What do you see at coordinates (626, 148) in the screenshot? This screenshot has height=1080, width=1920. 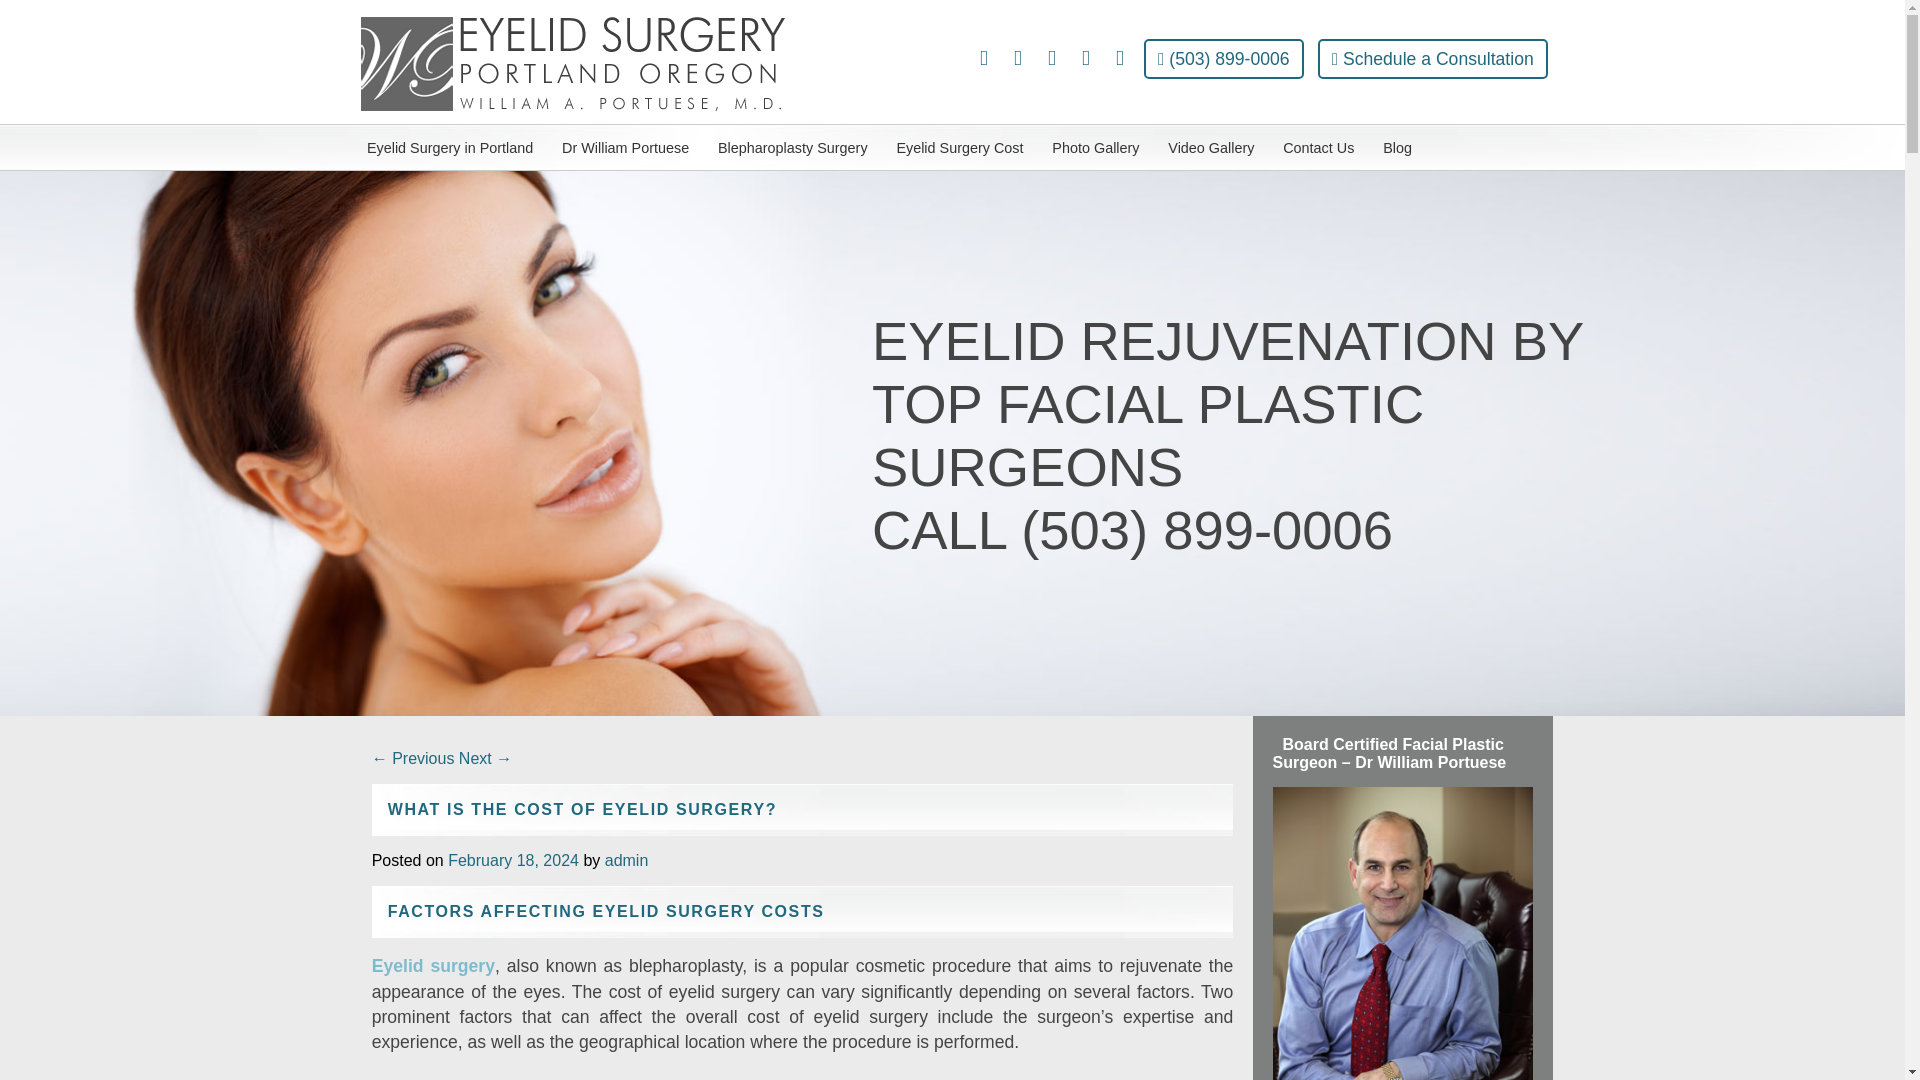 I see `Dr William Portuese` at bounding box center [626, 148].